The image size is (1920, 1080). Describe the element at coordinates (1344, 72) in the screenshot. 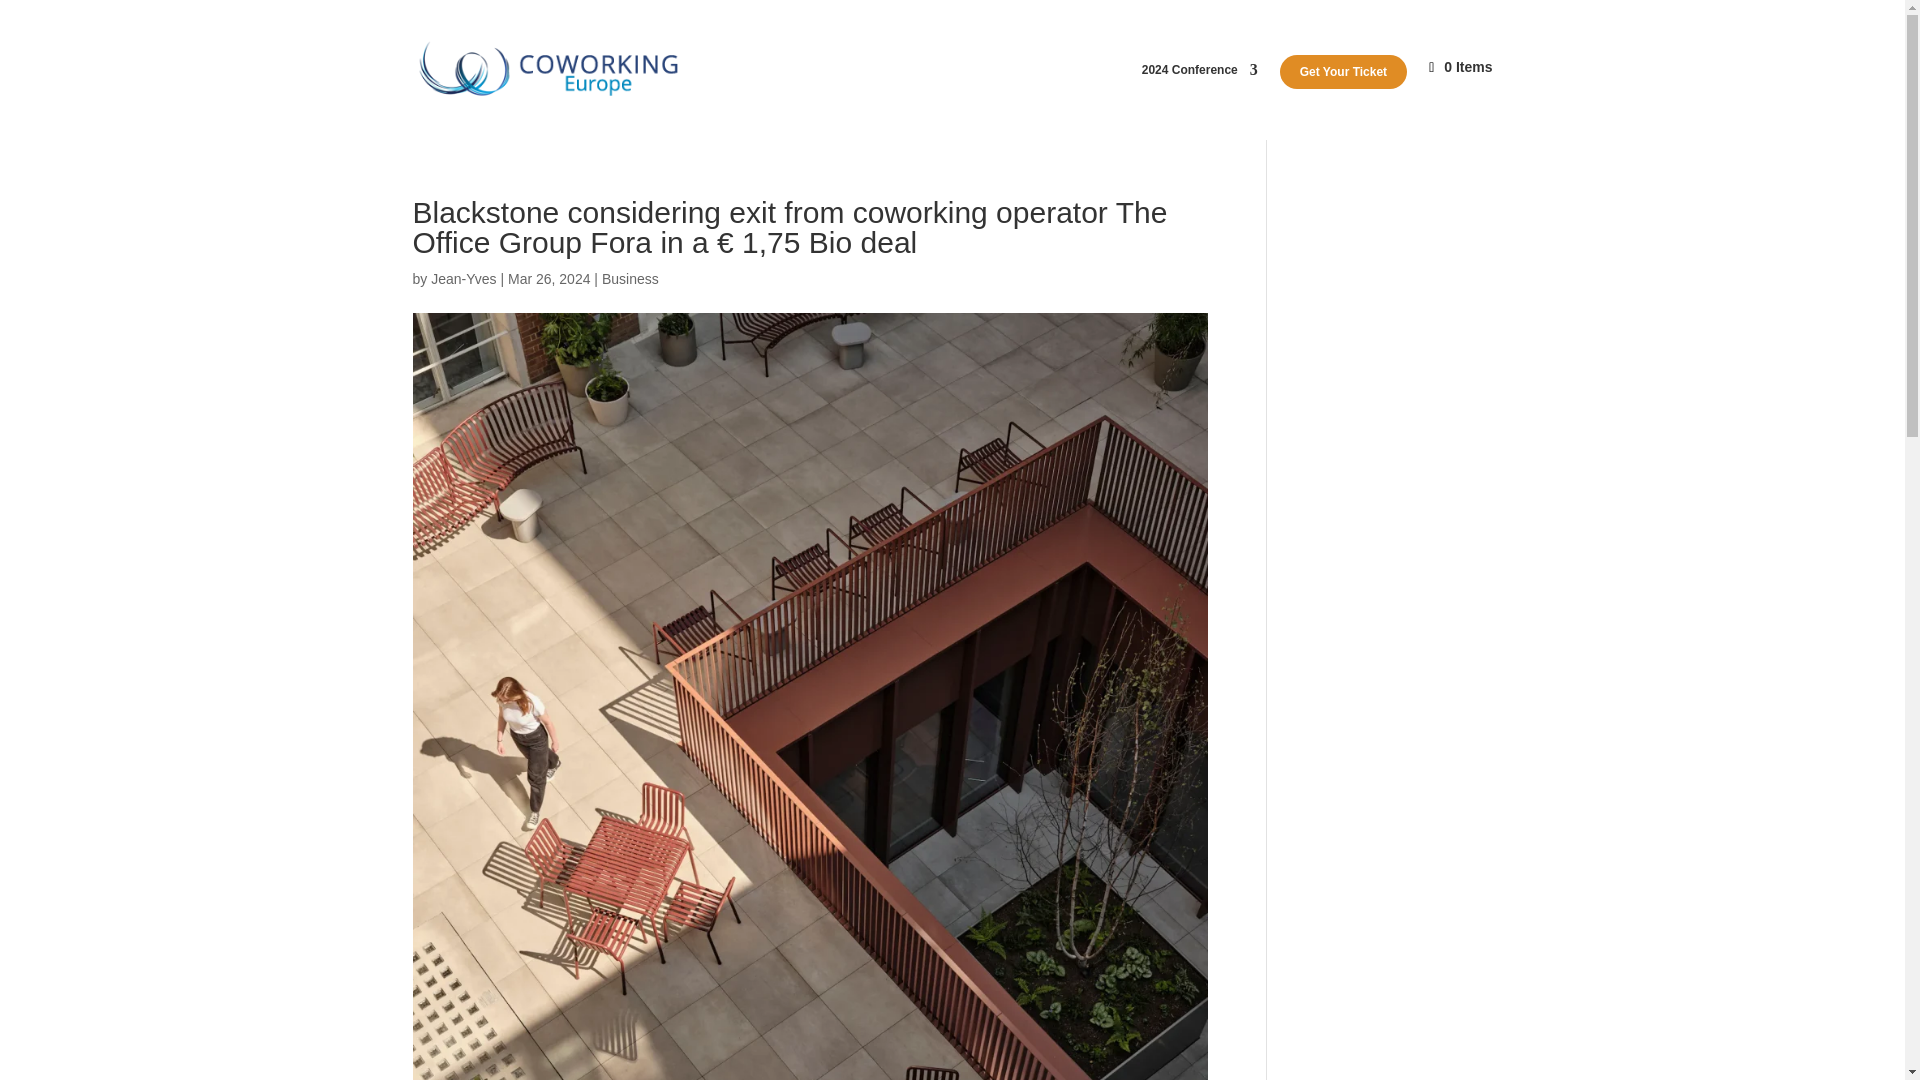

I see `Get Your Ticket` at that location.